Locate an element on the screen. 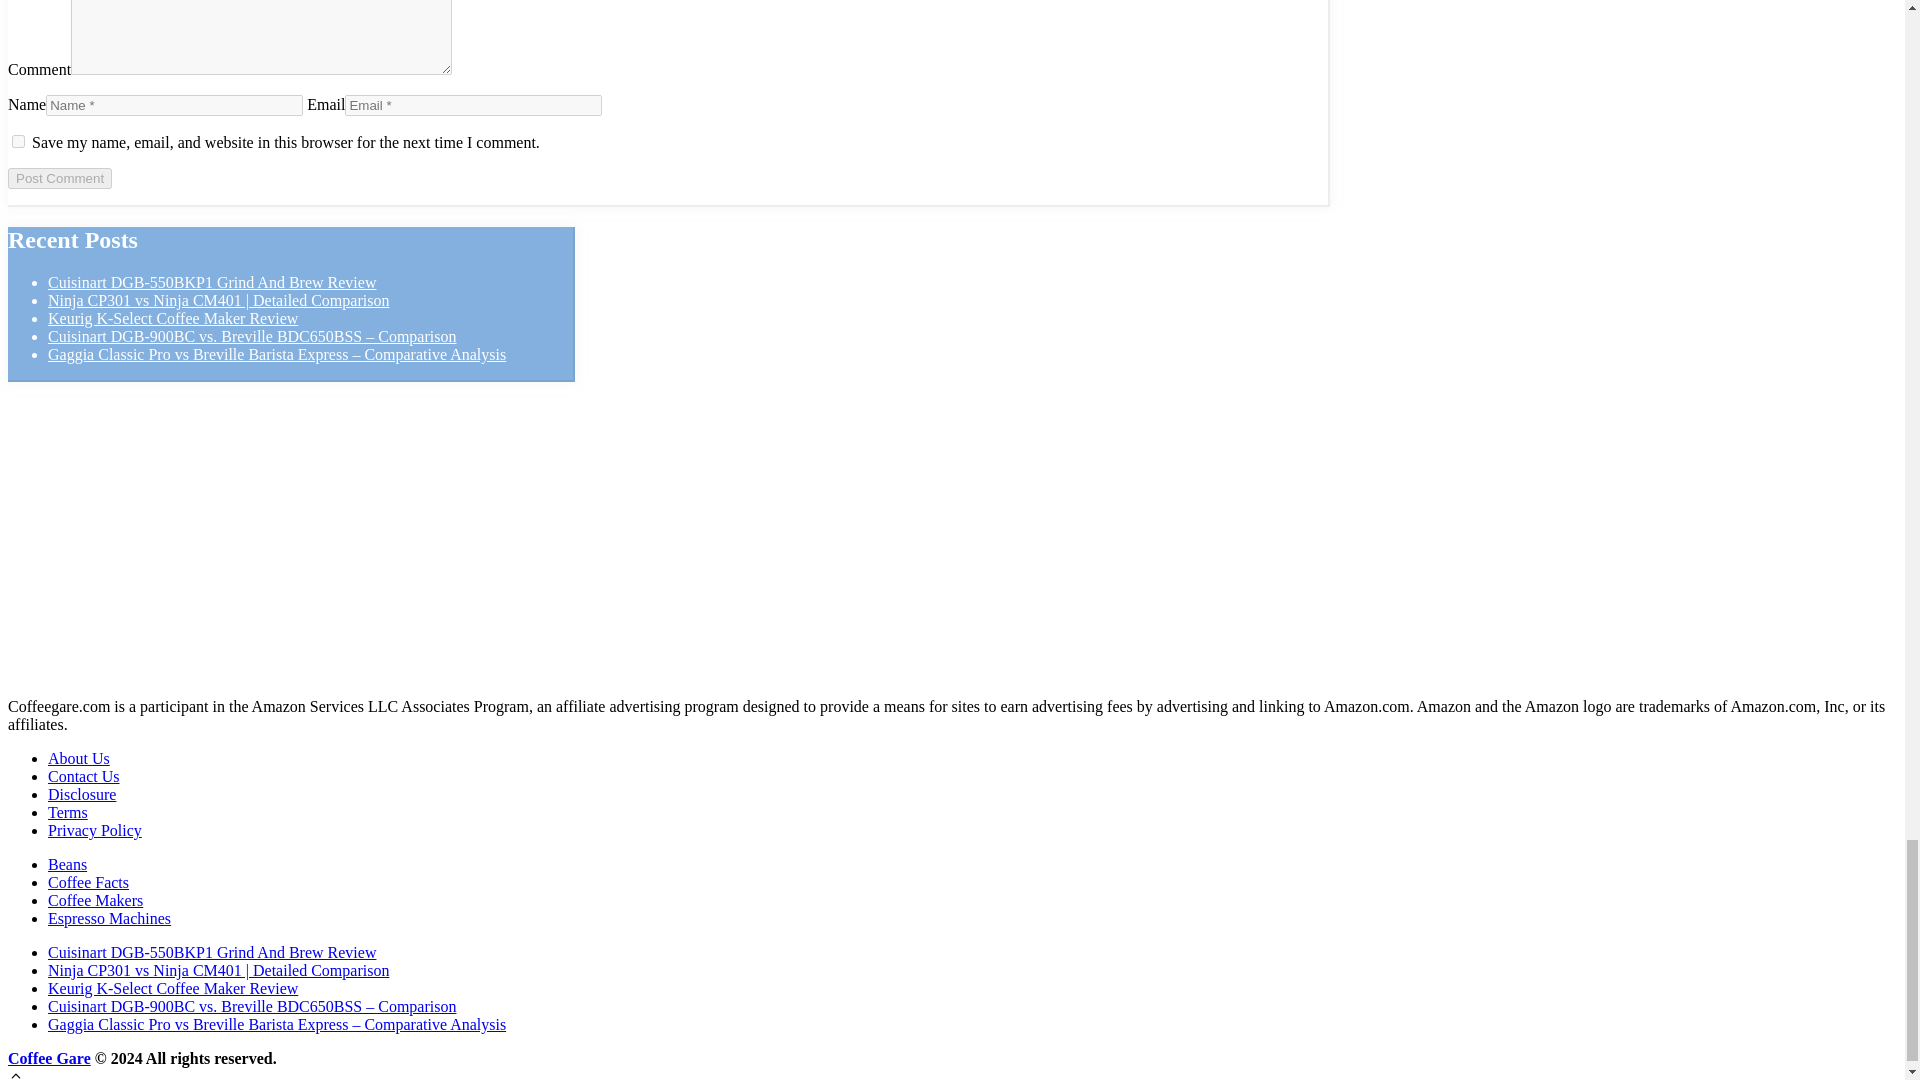  Post Comment is located at coordinates (59, 178).